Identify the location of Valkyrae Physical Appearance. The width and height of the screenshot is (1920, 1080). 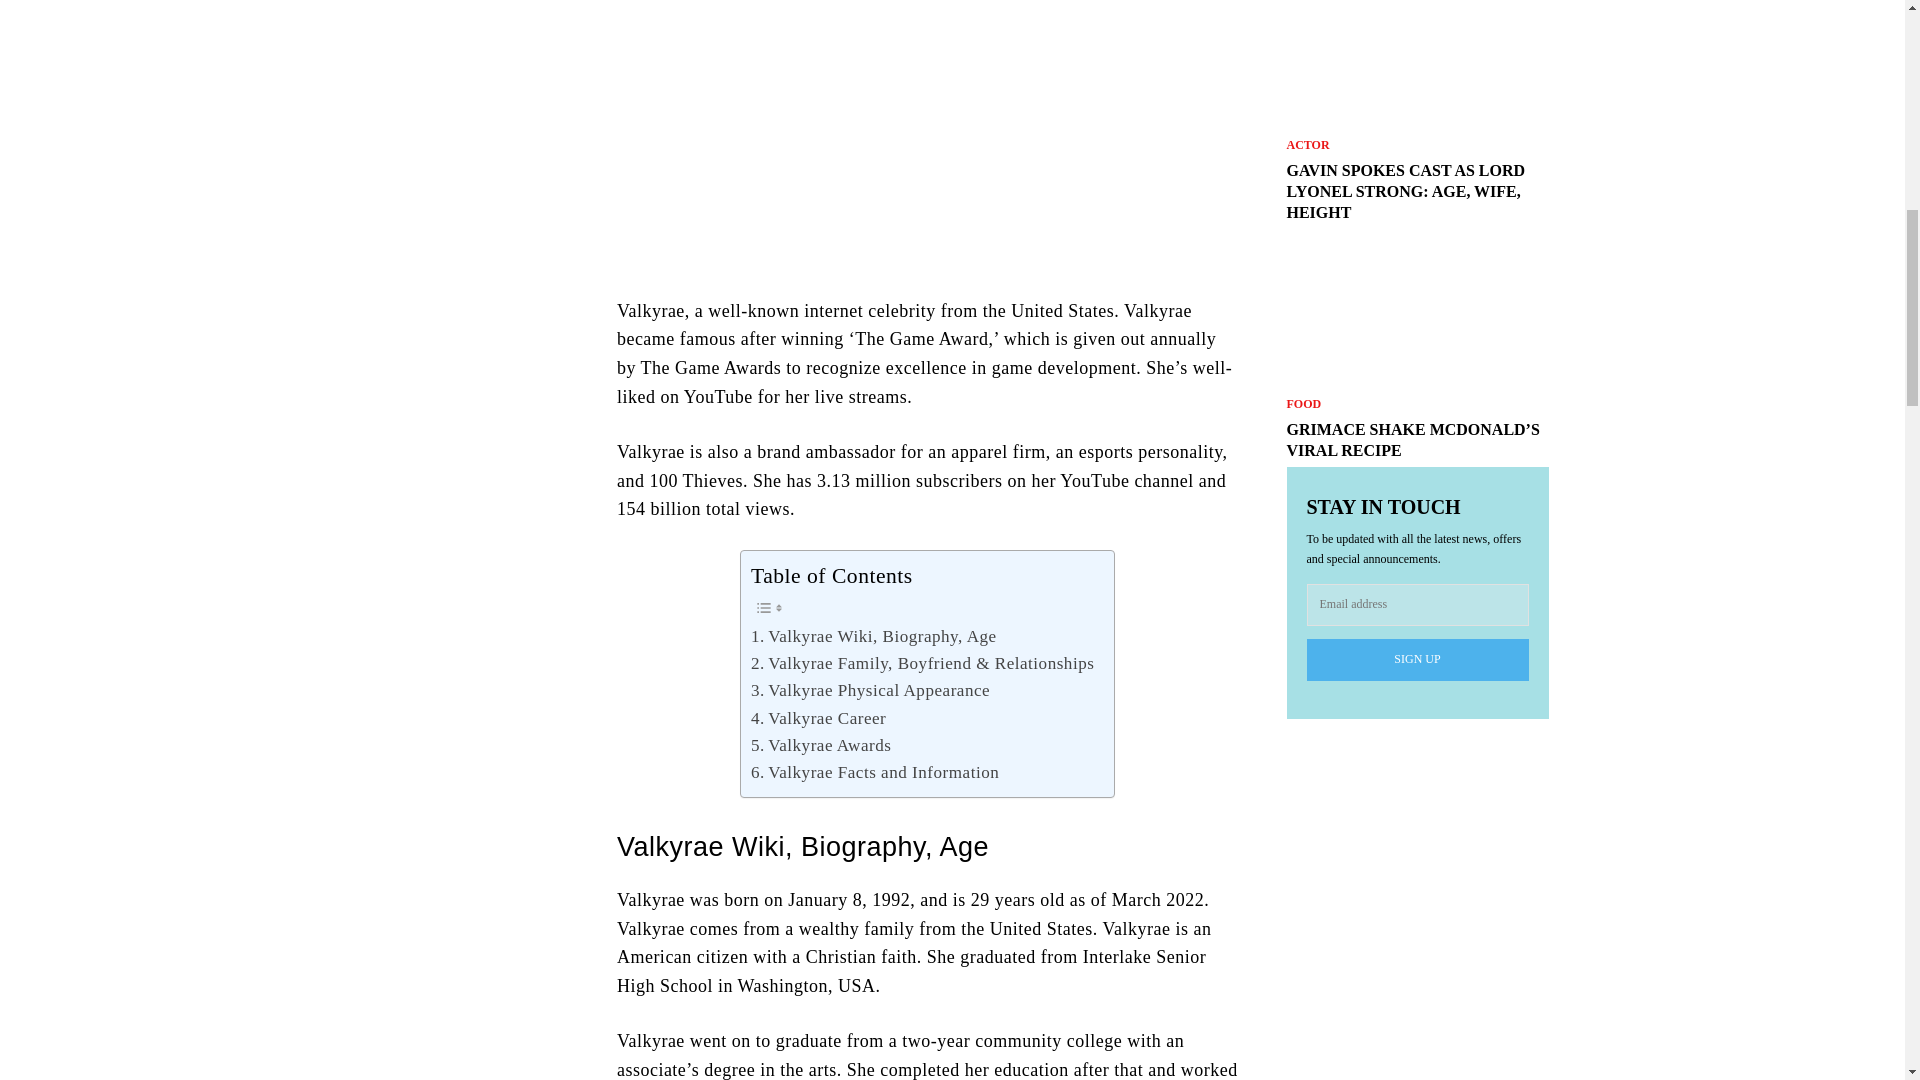
(870, 690).